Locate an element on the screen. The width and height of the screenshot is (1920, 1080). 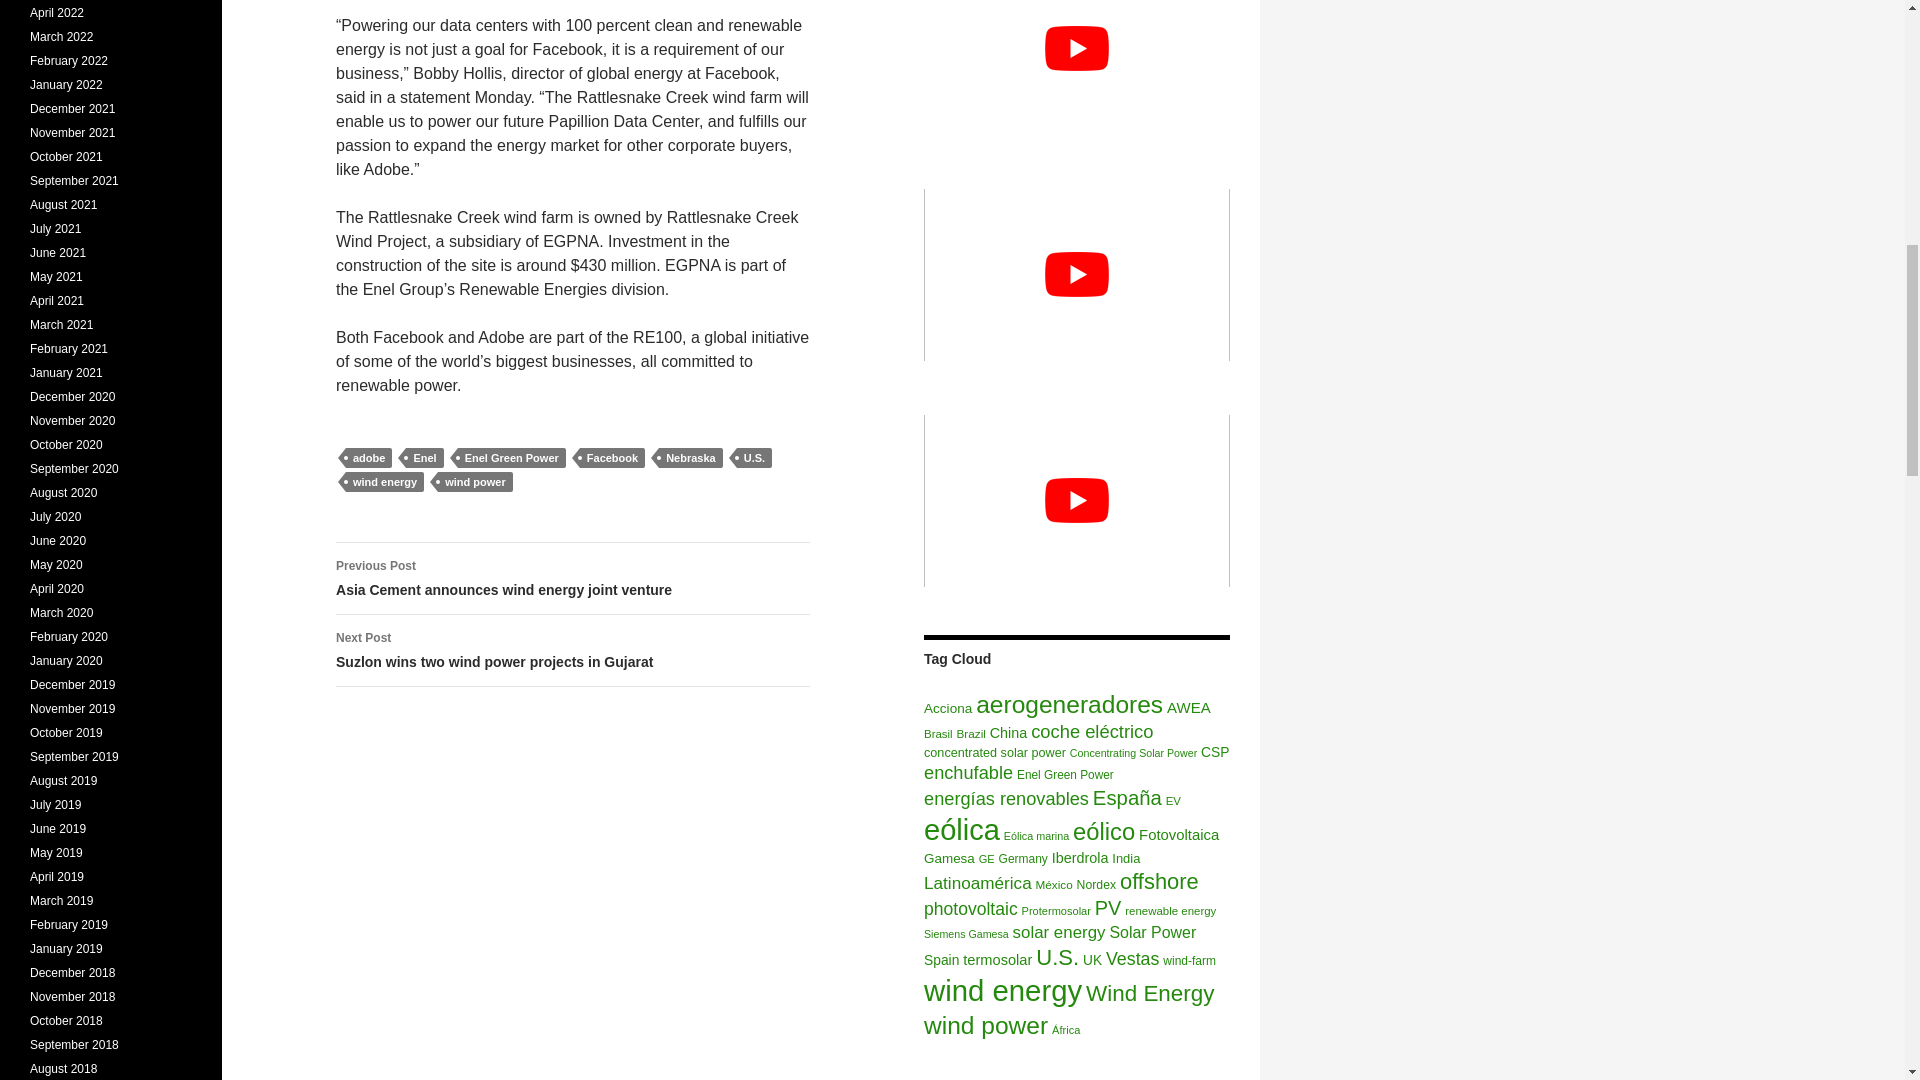
Nebraska is located at coordinates (690, 458).